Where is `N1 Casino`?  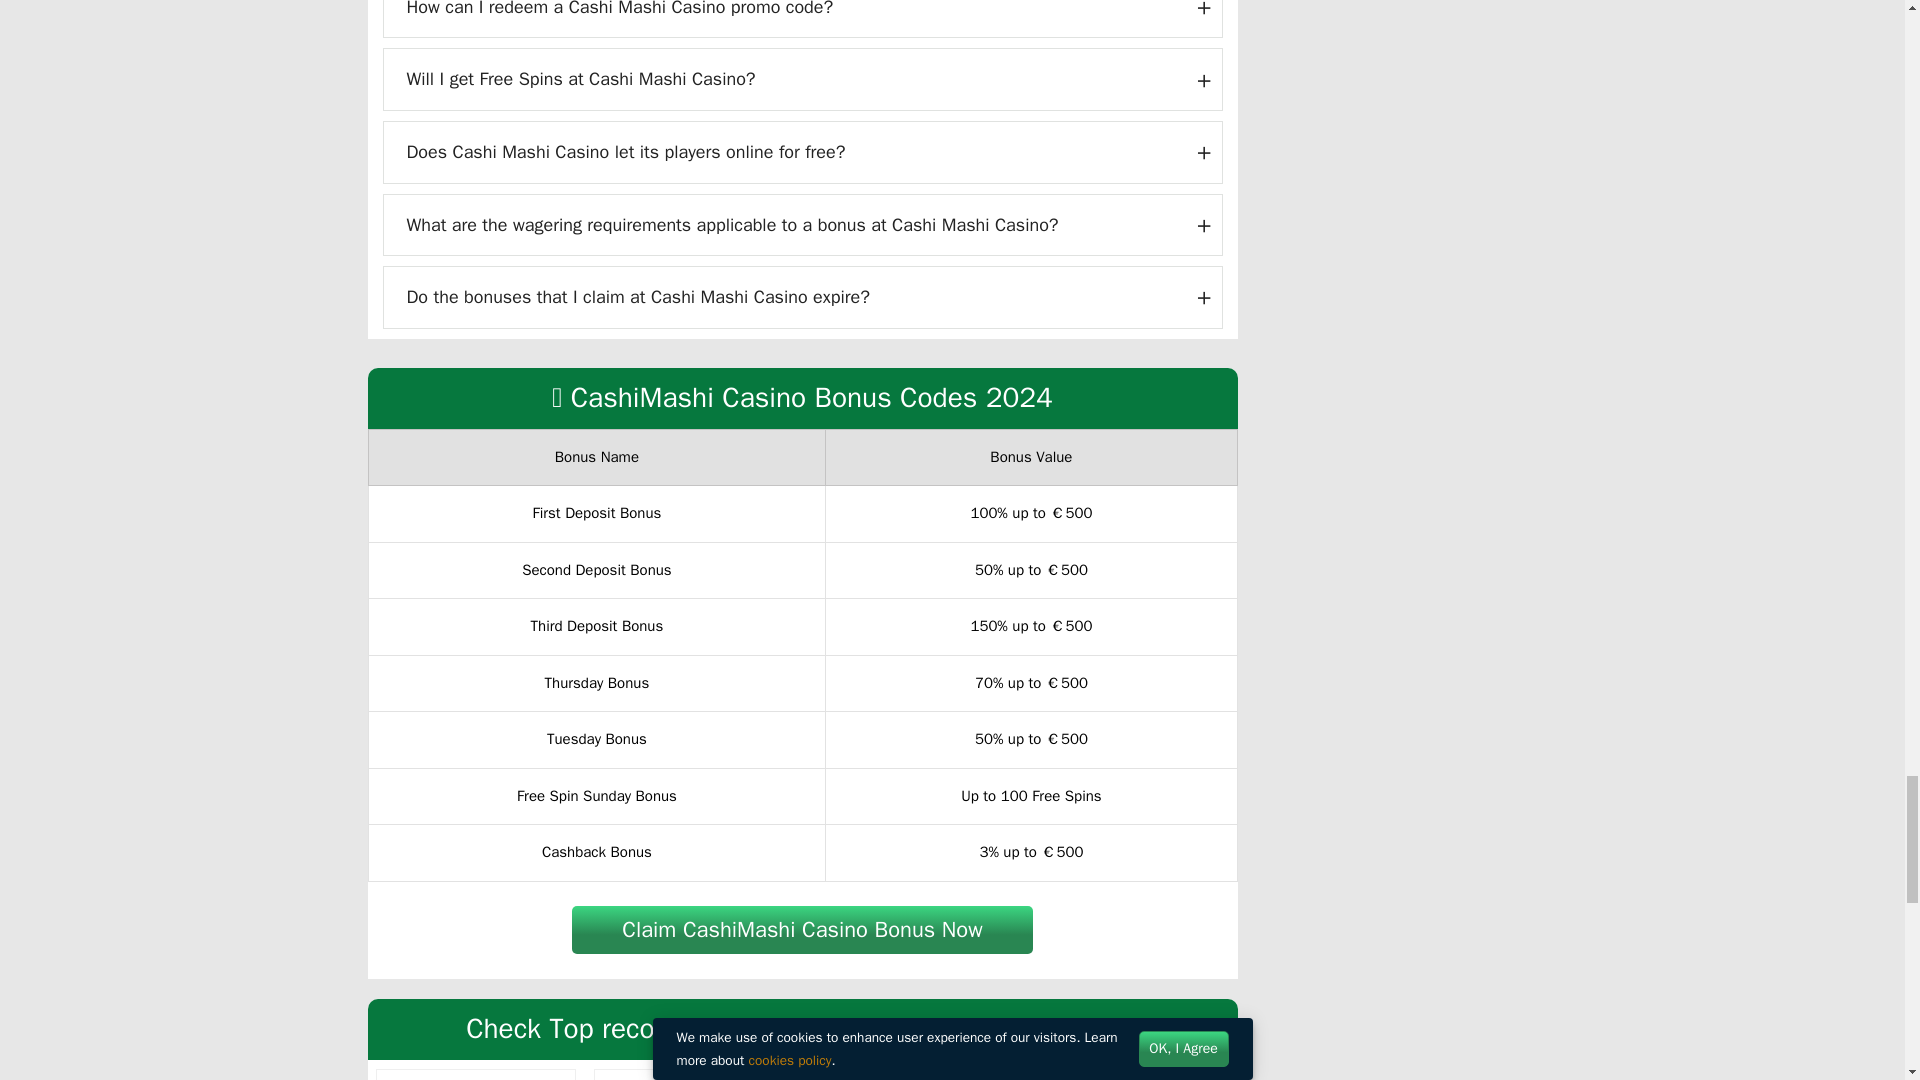 N1 Casino is located at coordinates (842, 1077).